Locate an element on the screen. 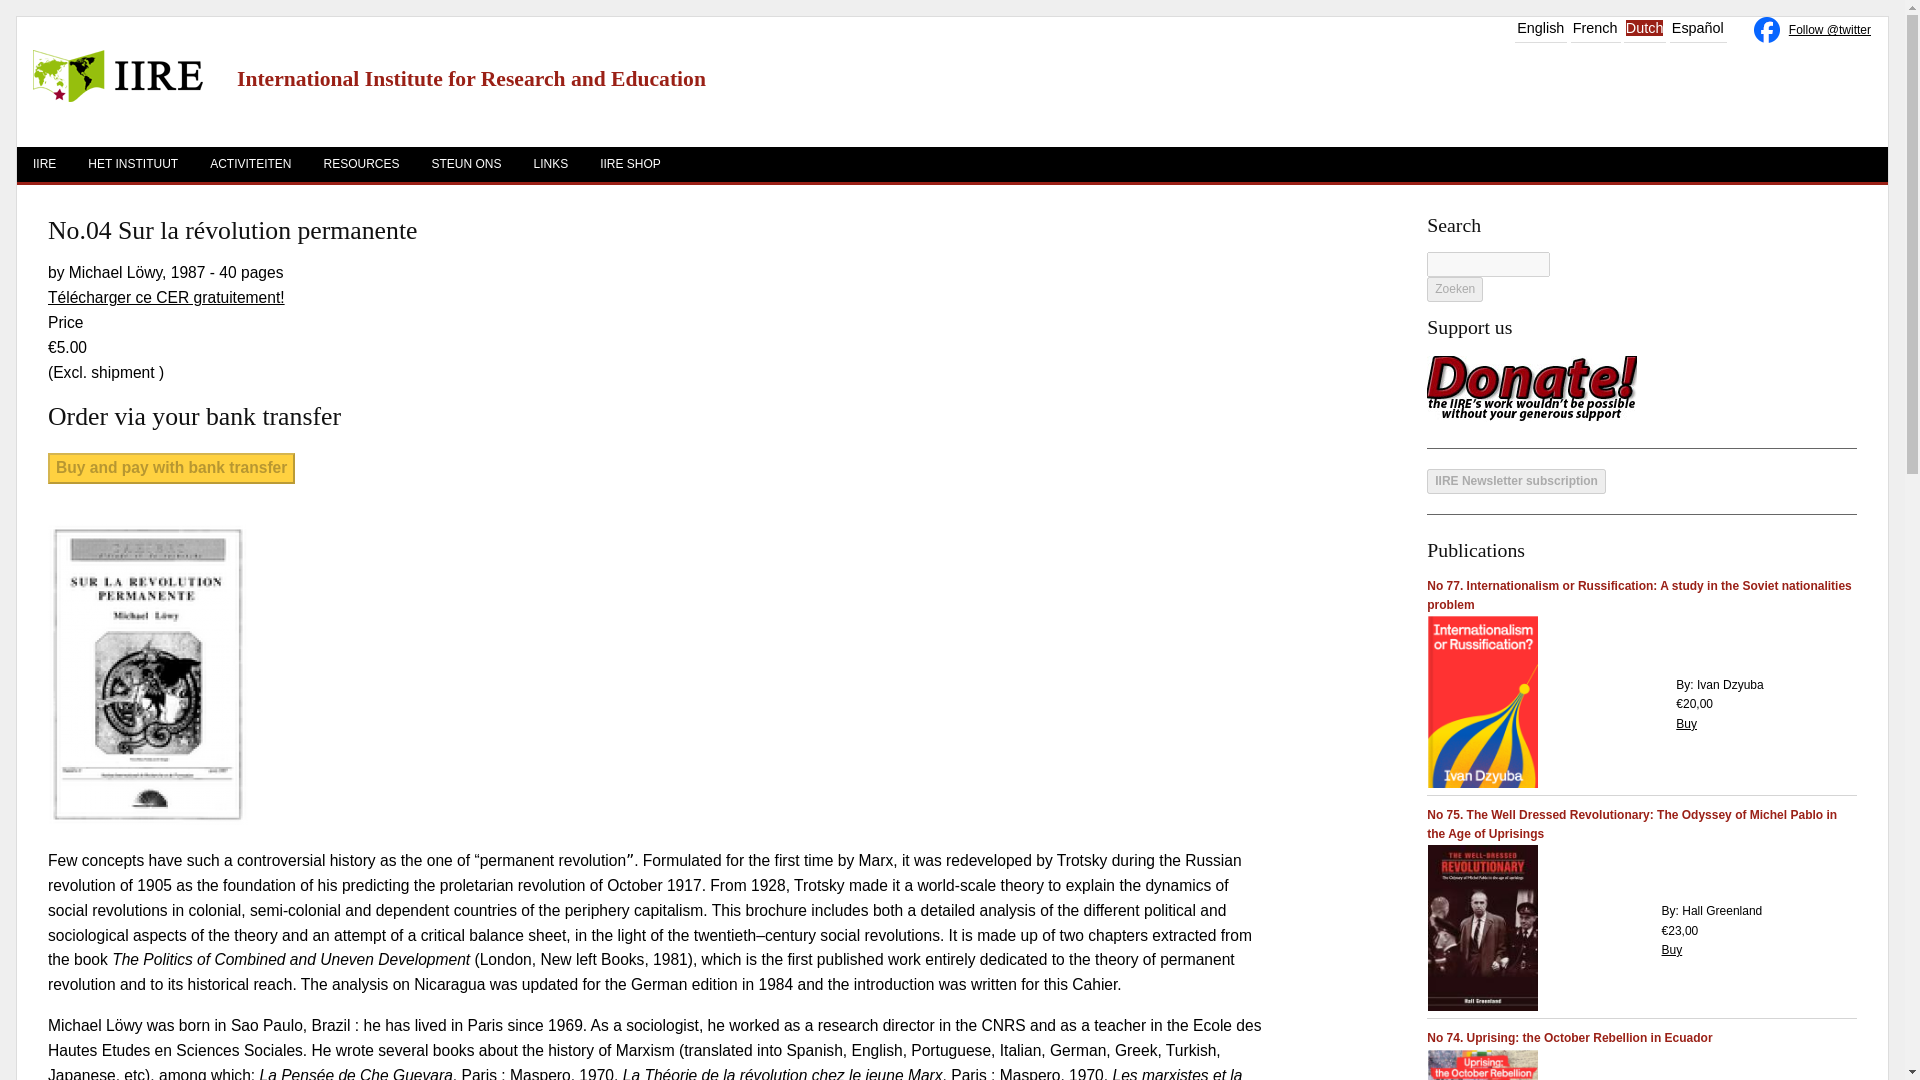 The height and width of the screenshot is (1080, 1920). Choose your language is located at coordinates (1595, 28).